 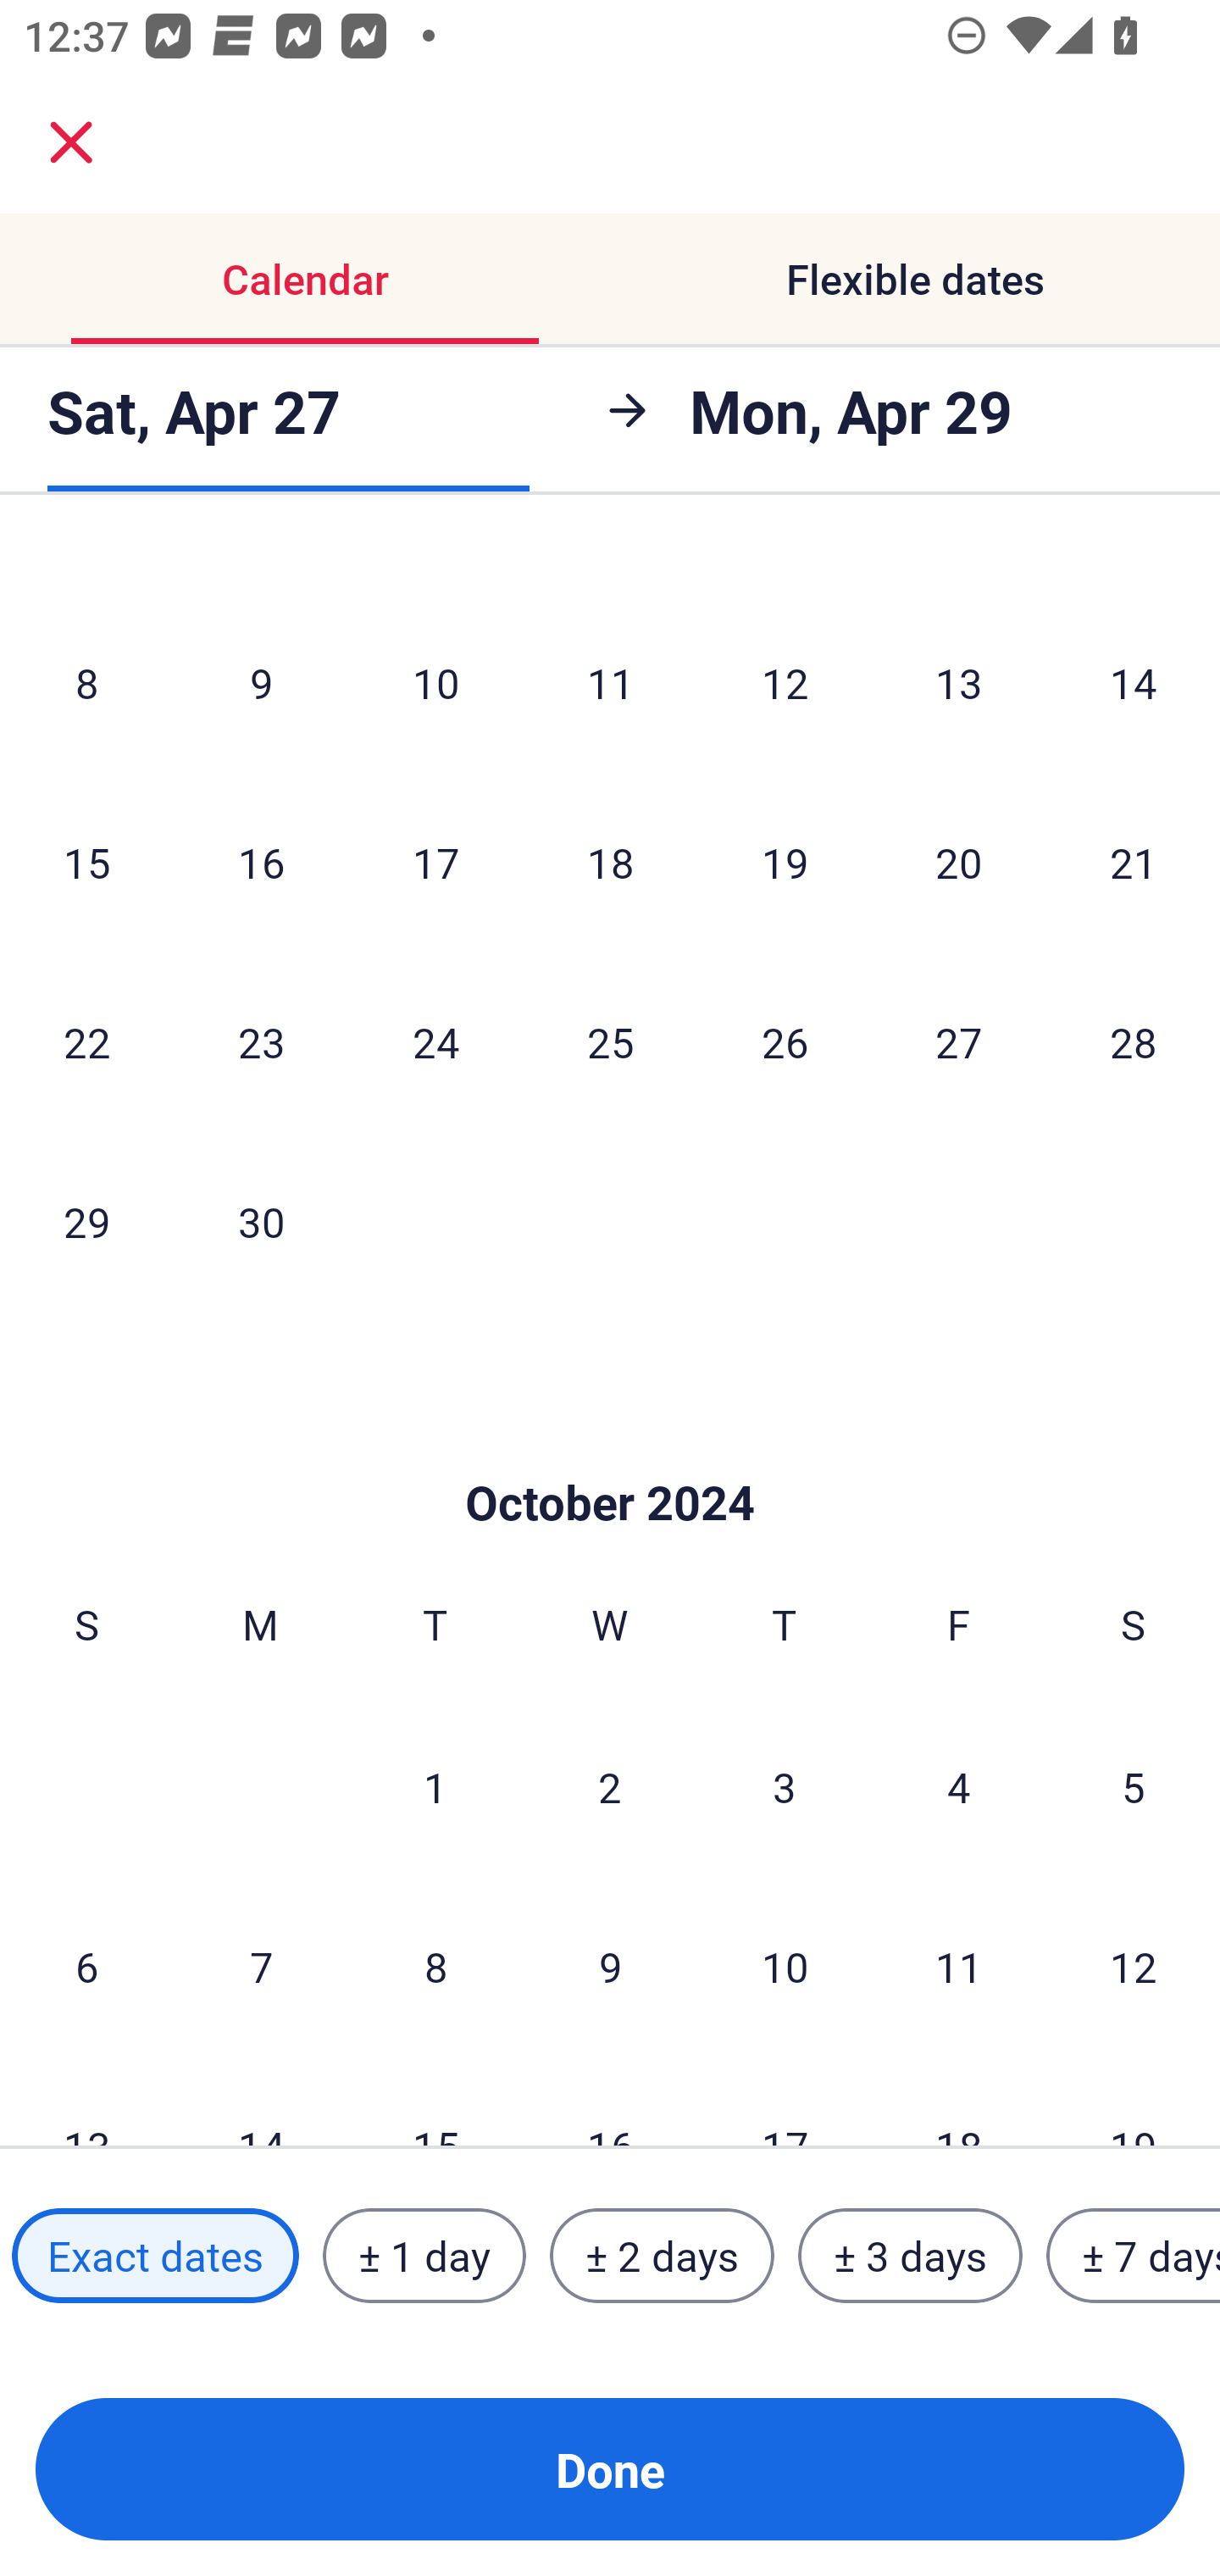 I want to click on Flexible dates, so click(x=915, y=280).